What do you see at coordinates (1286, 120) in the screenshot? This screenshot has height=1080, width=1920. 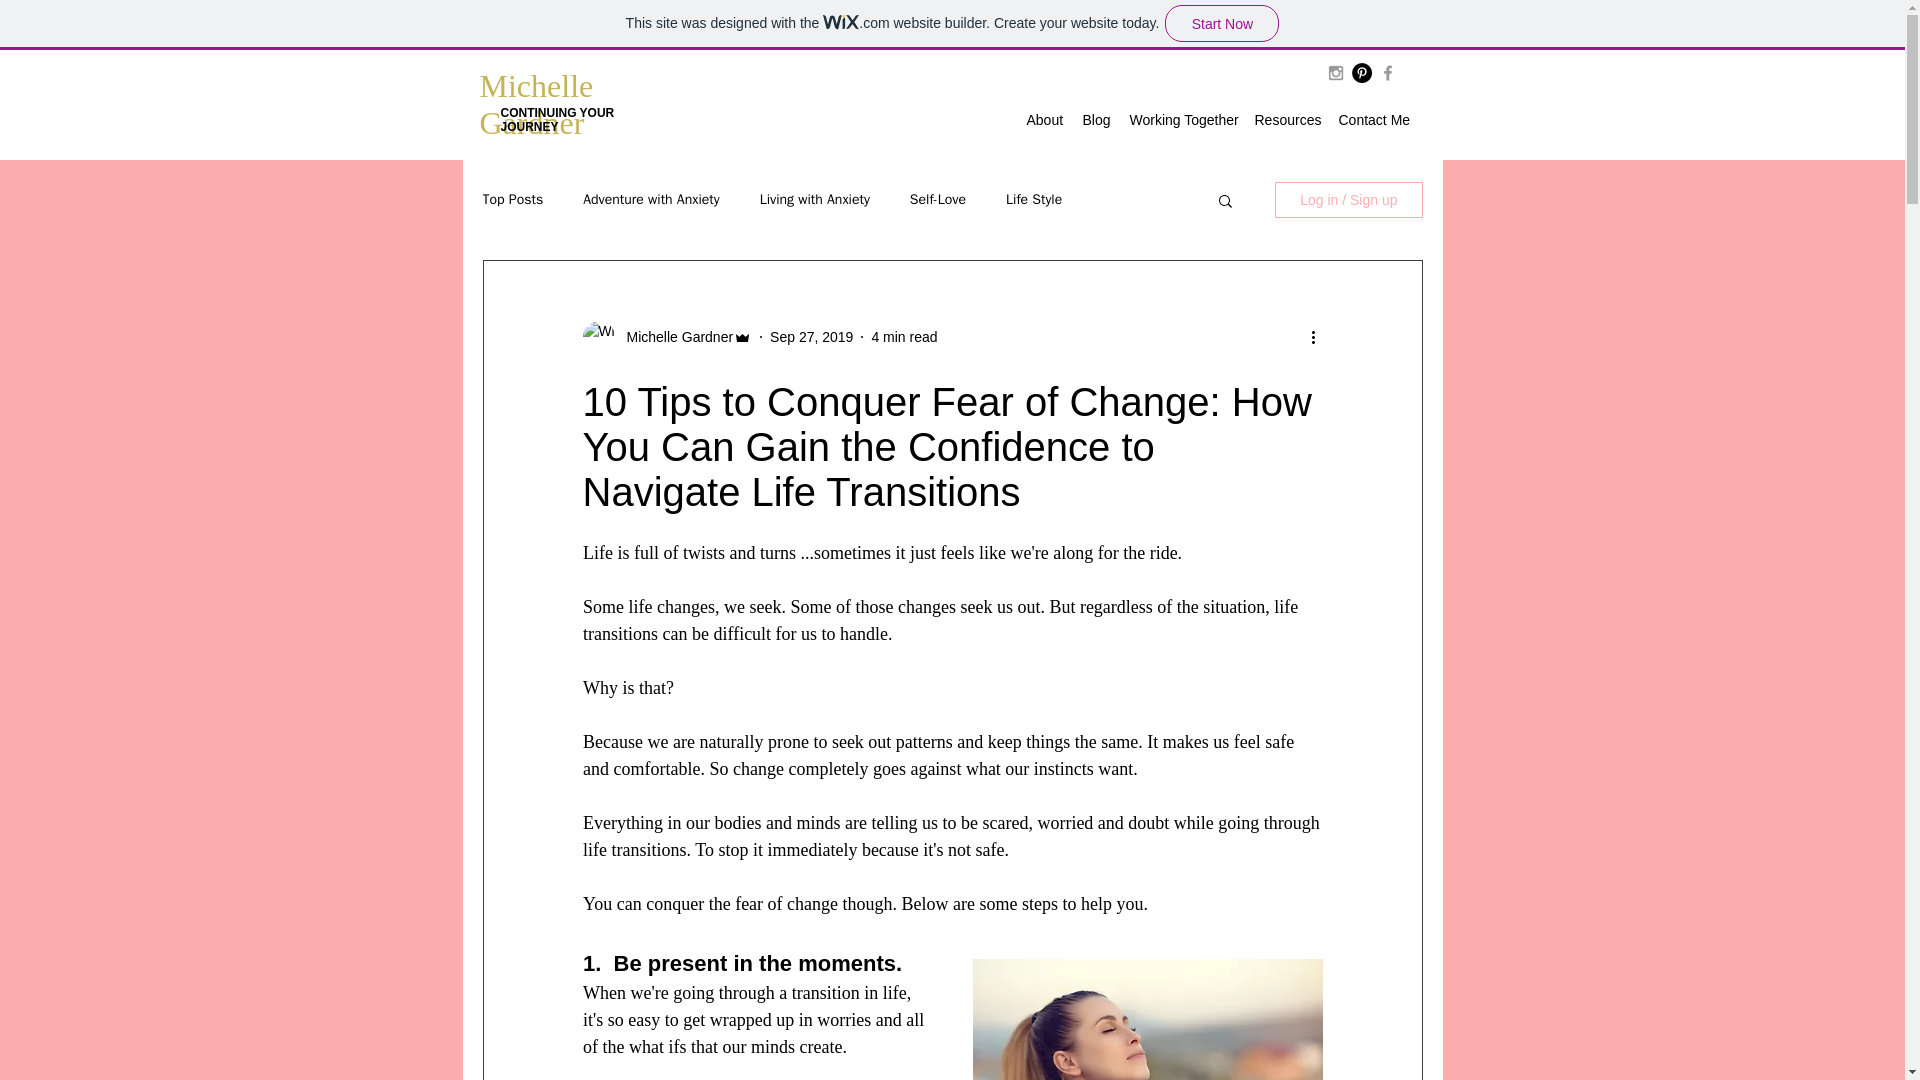 I see `Resources` at bounding box center [1286, 120].